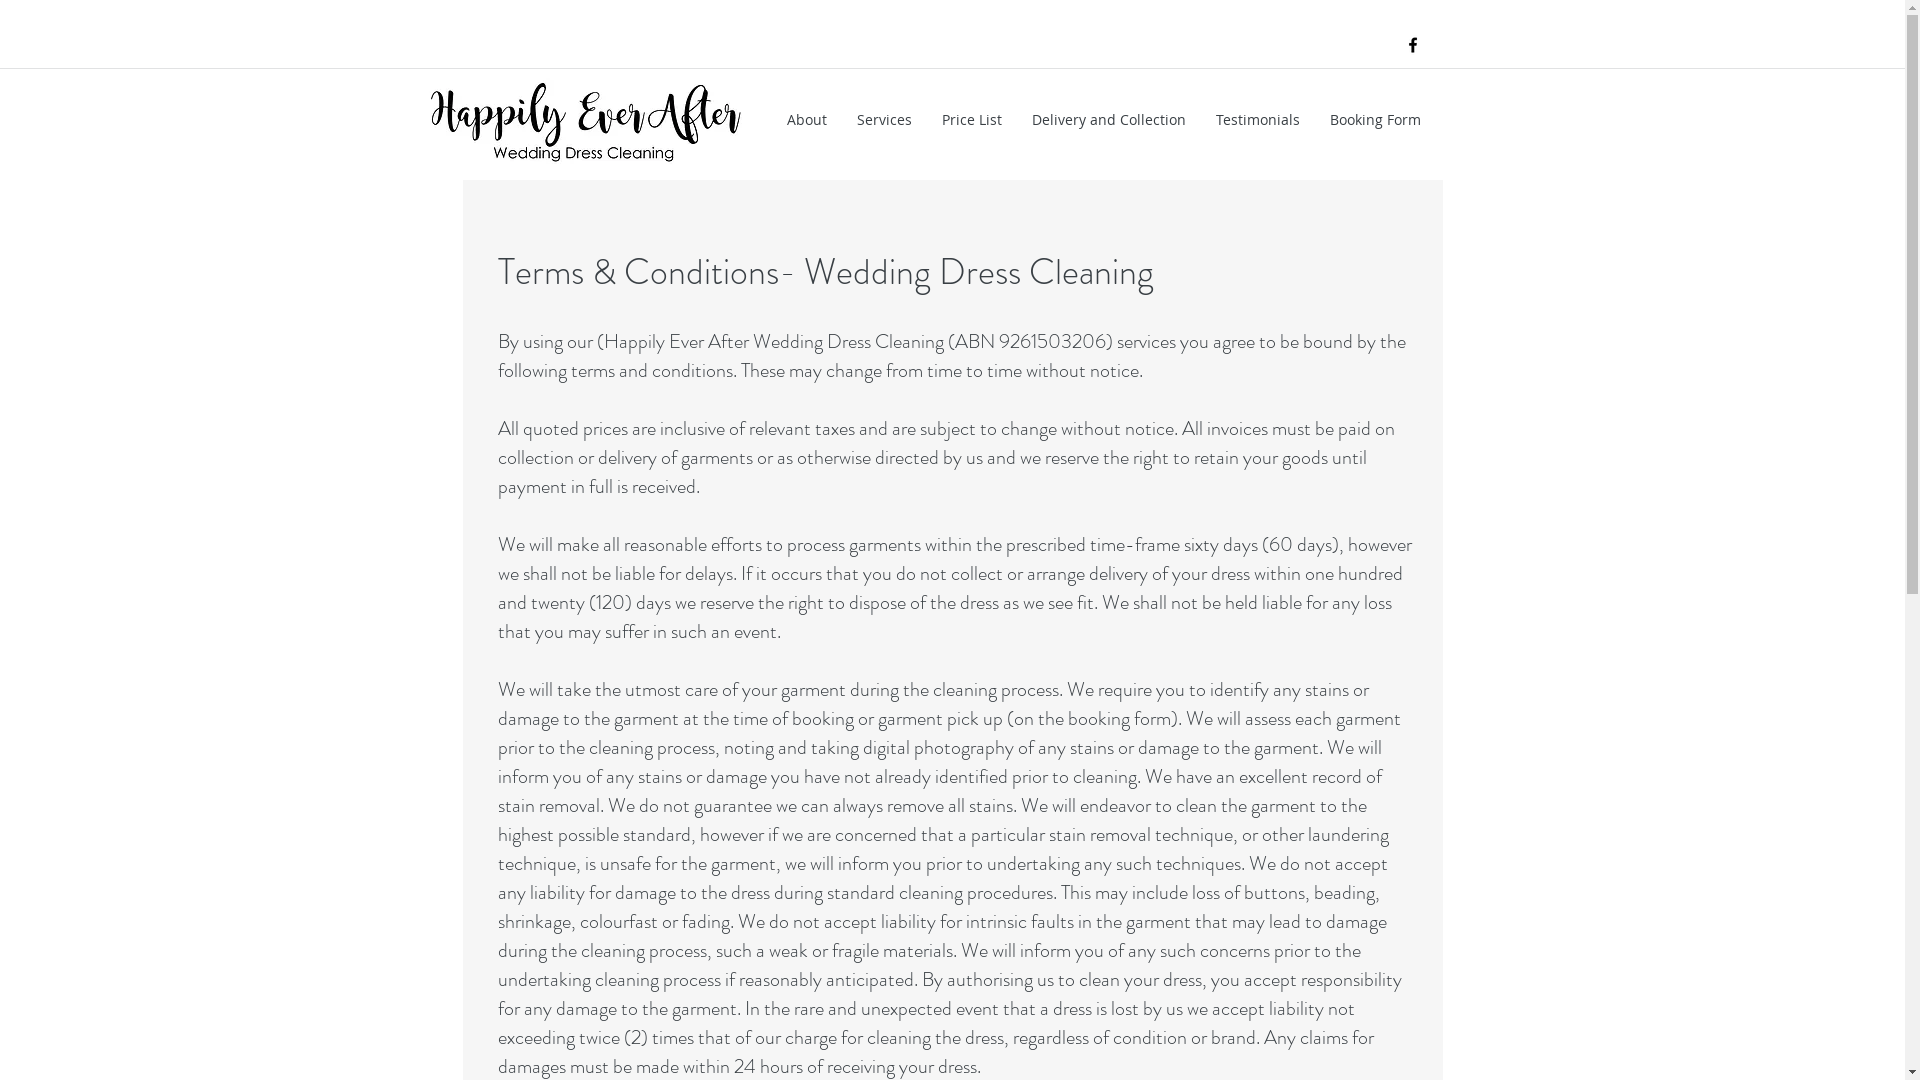 This screenshot has height=1080, width=1920. What do you see at coordinates (807, 120) in the screenshot?
I see `About` at bounding box center [807, 120].